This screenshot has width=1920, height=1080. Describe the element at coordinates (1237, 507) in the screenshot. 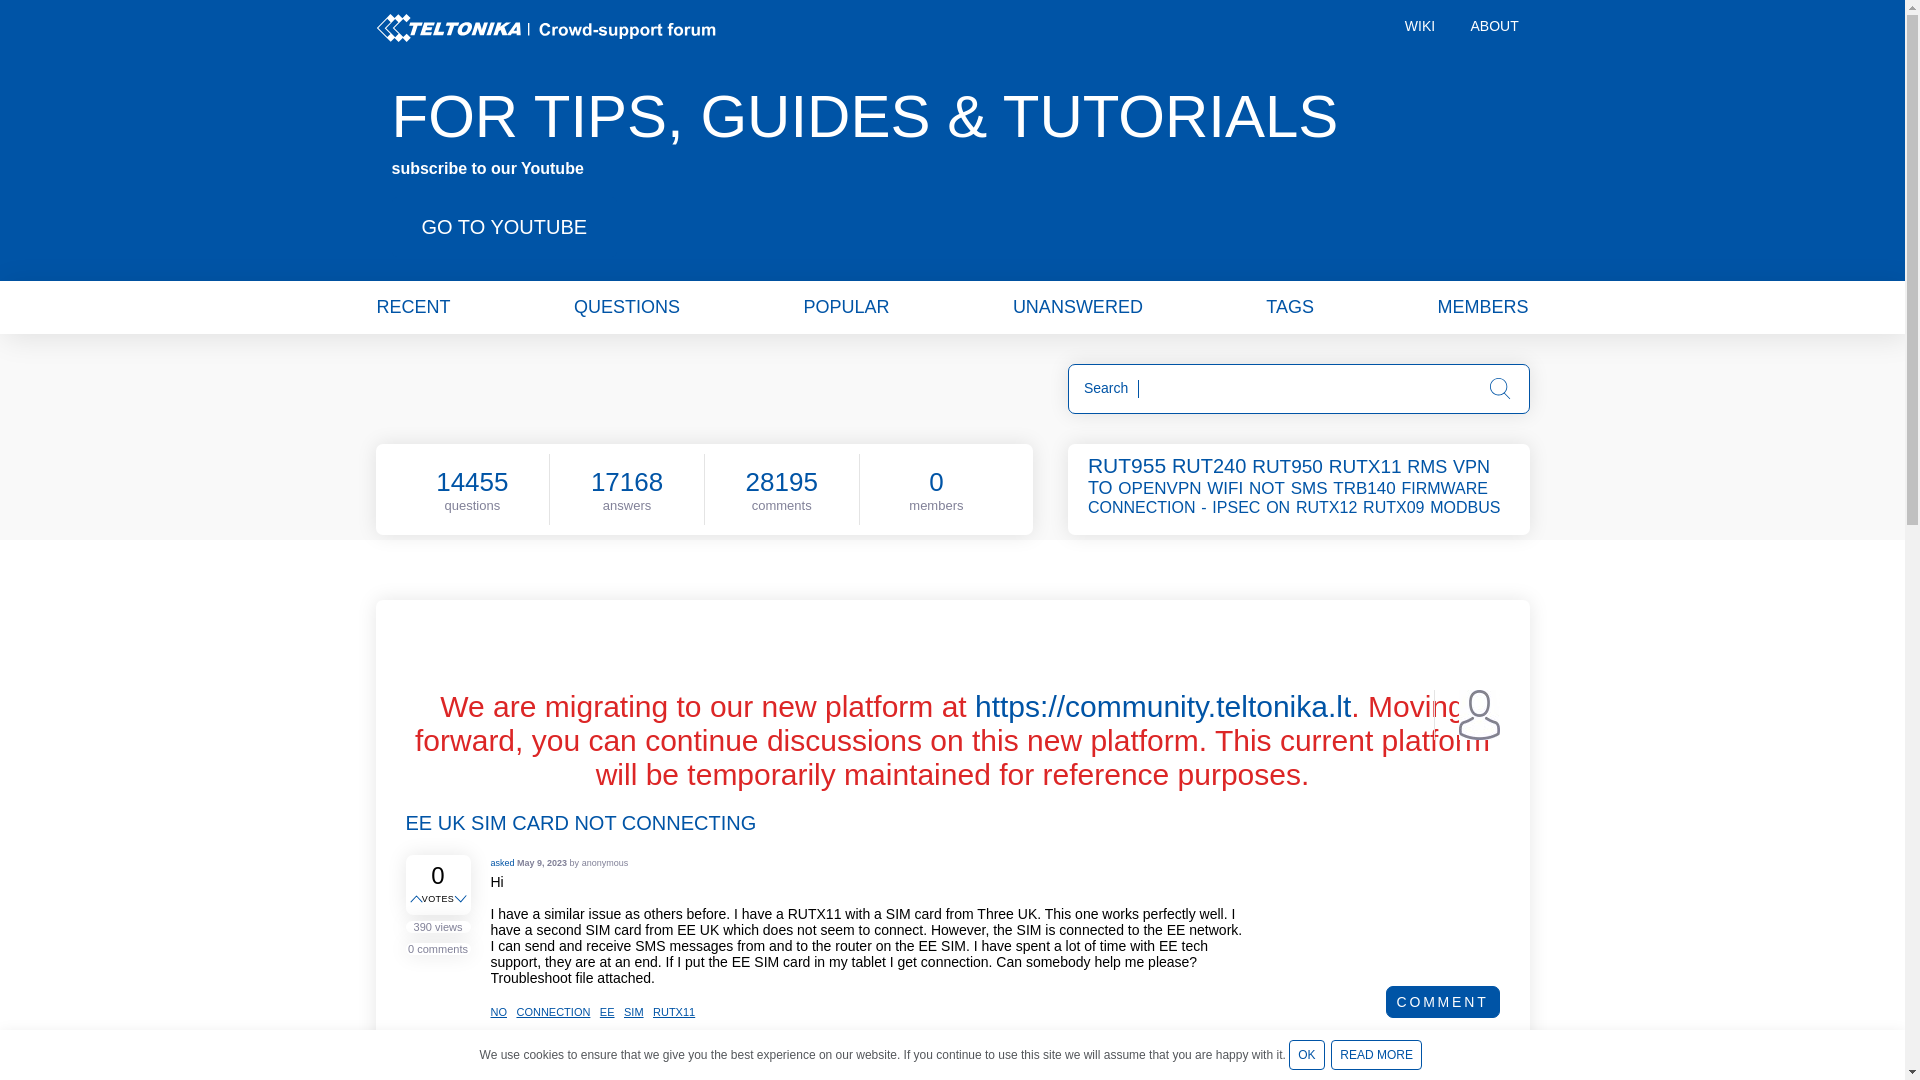

I see `IPSEC` at that location.